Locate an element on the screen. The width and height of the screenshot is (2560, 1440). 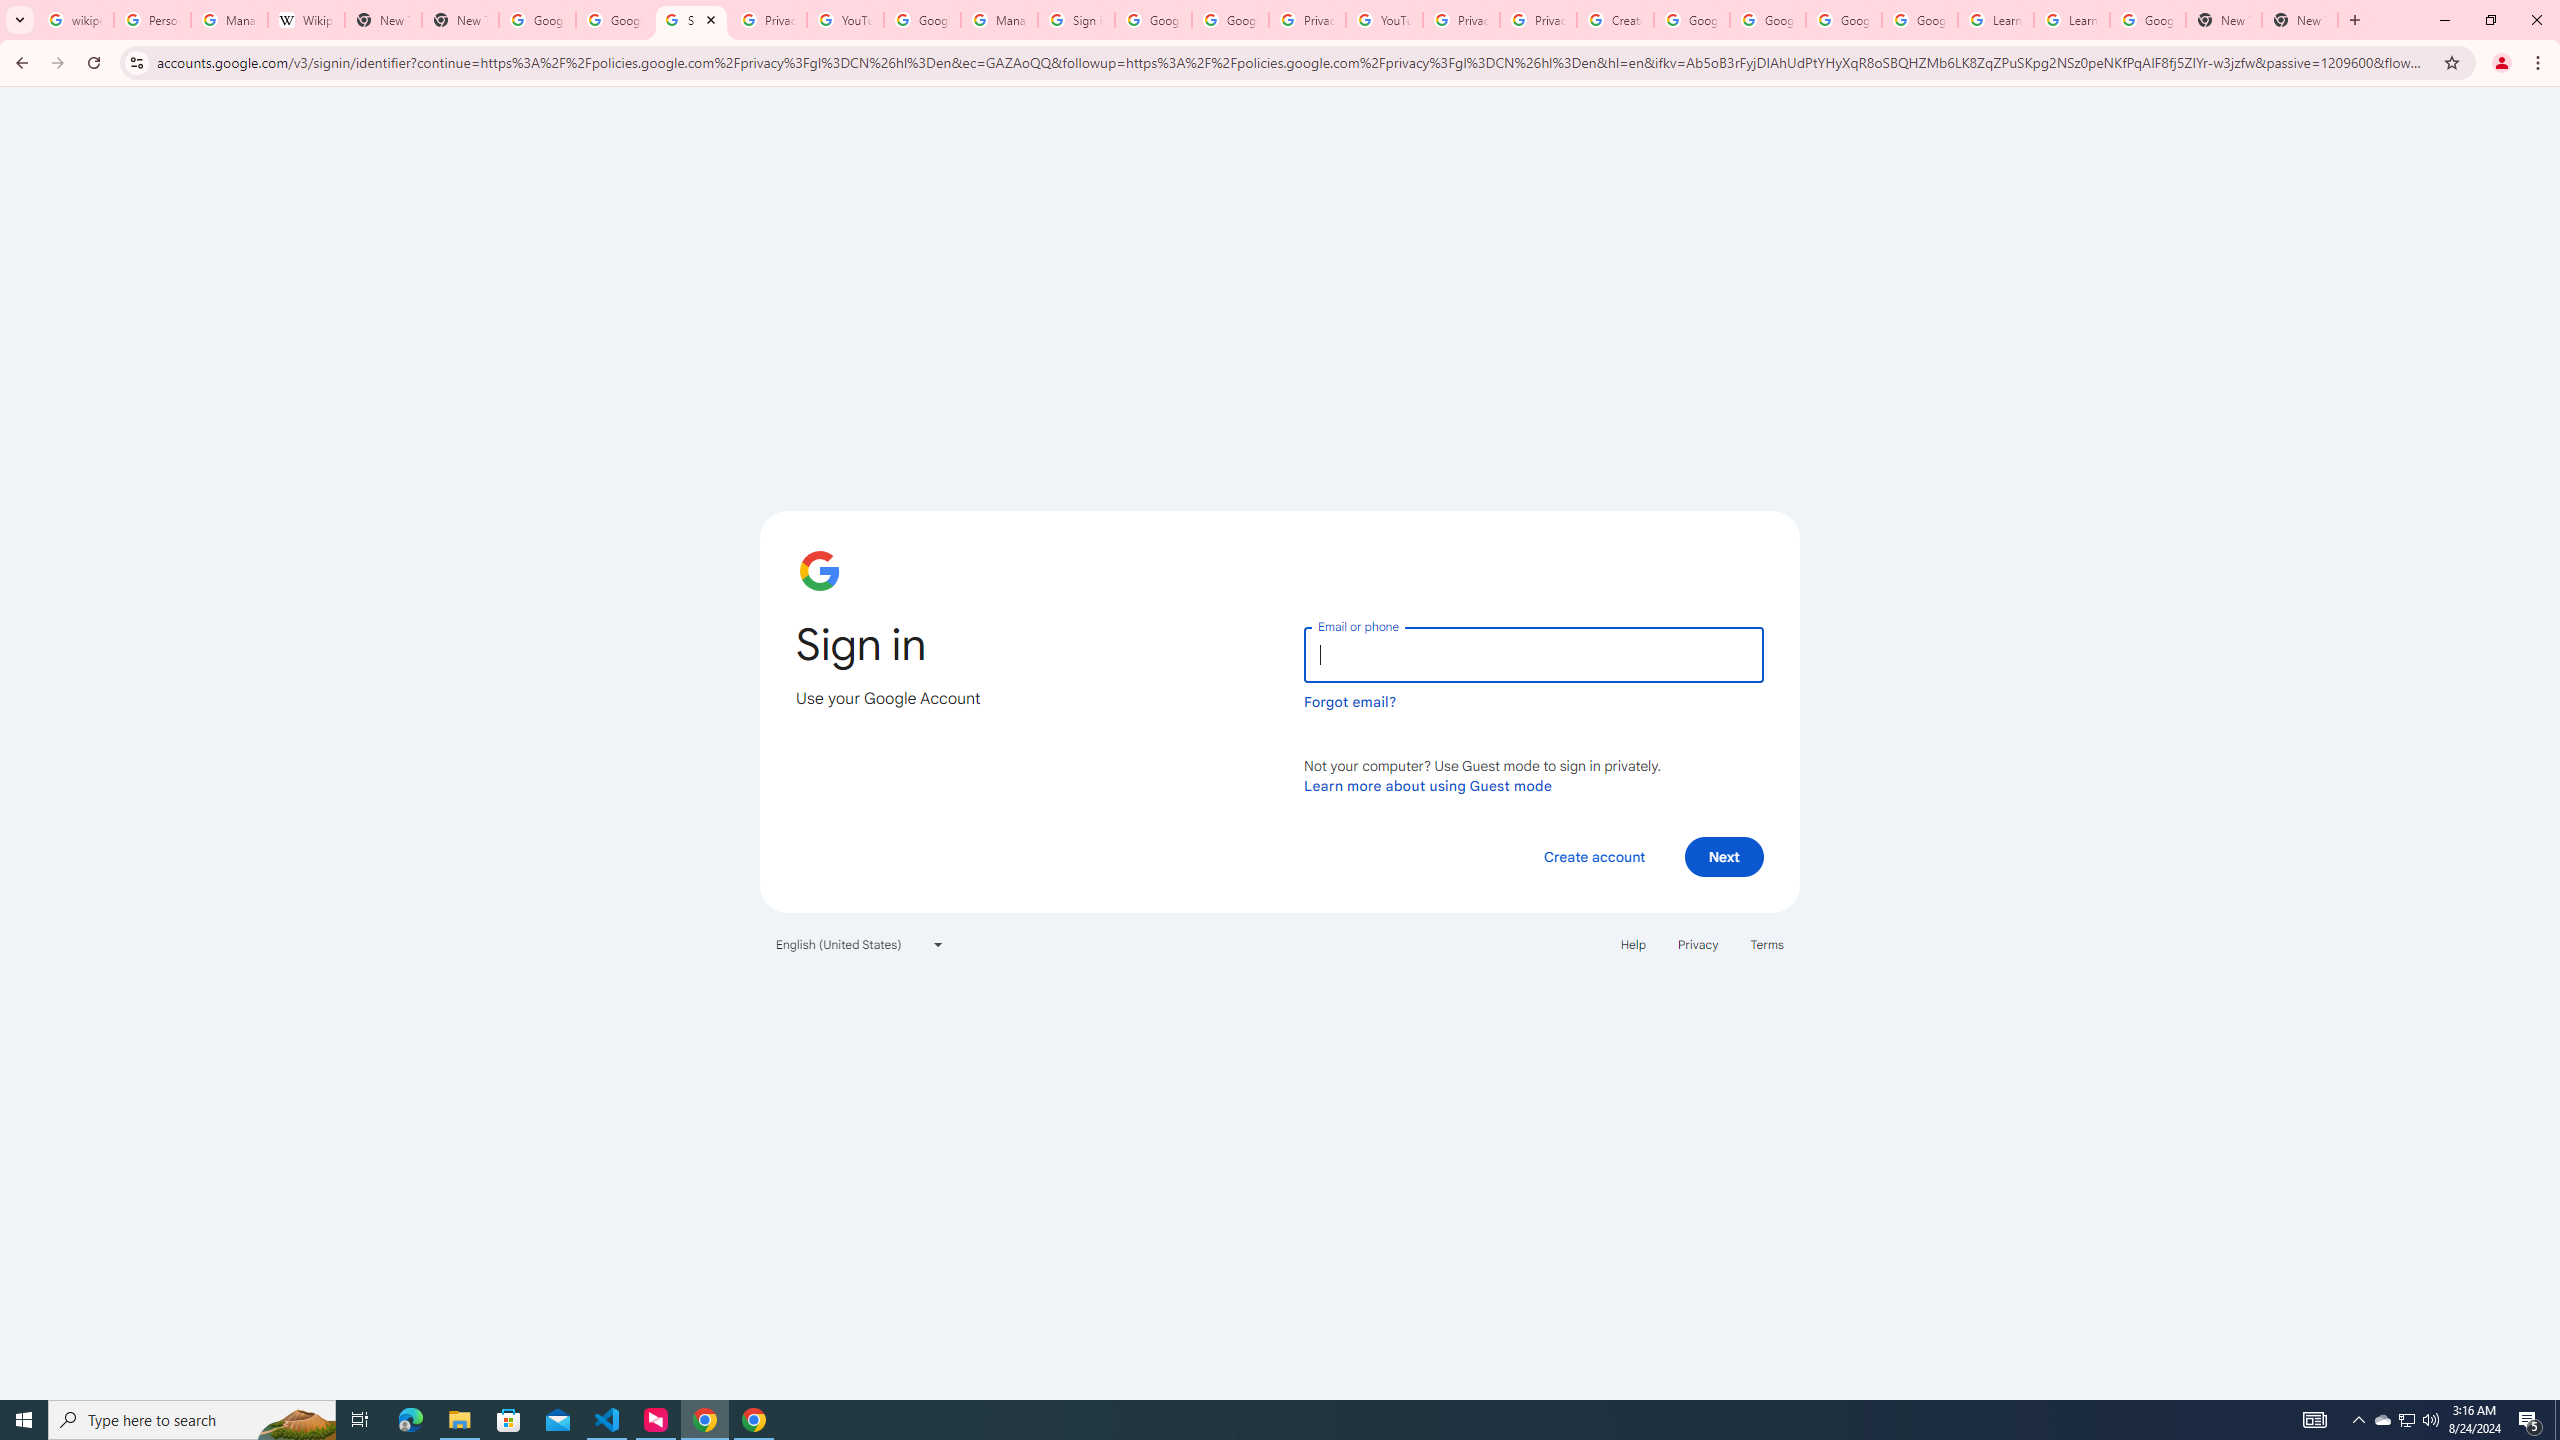
Email or phone is located at coordinates (1533, 654).